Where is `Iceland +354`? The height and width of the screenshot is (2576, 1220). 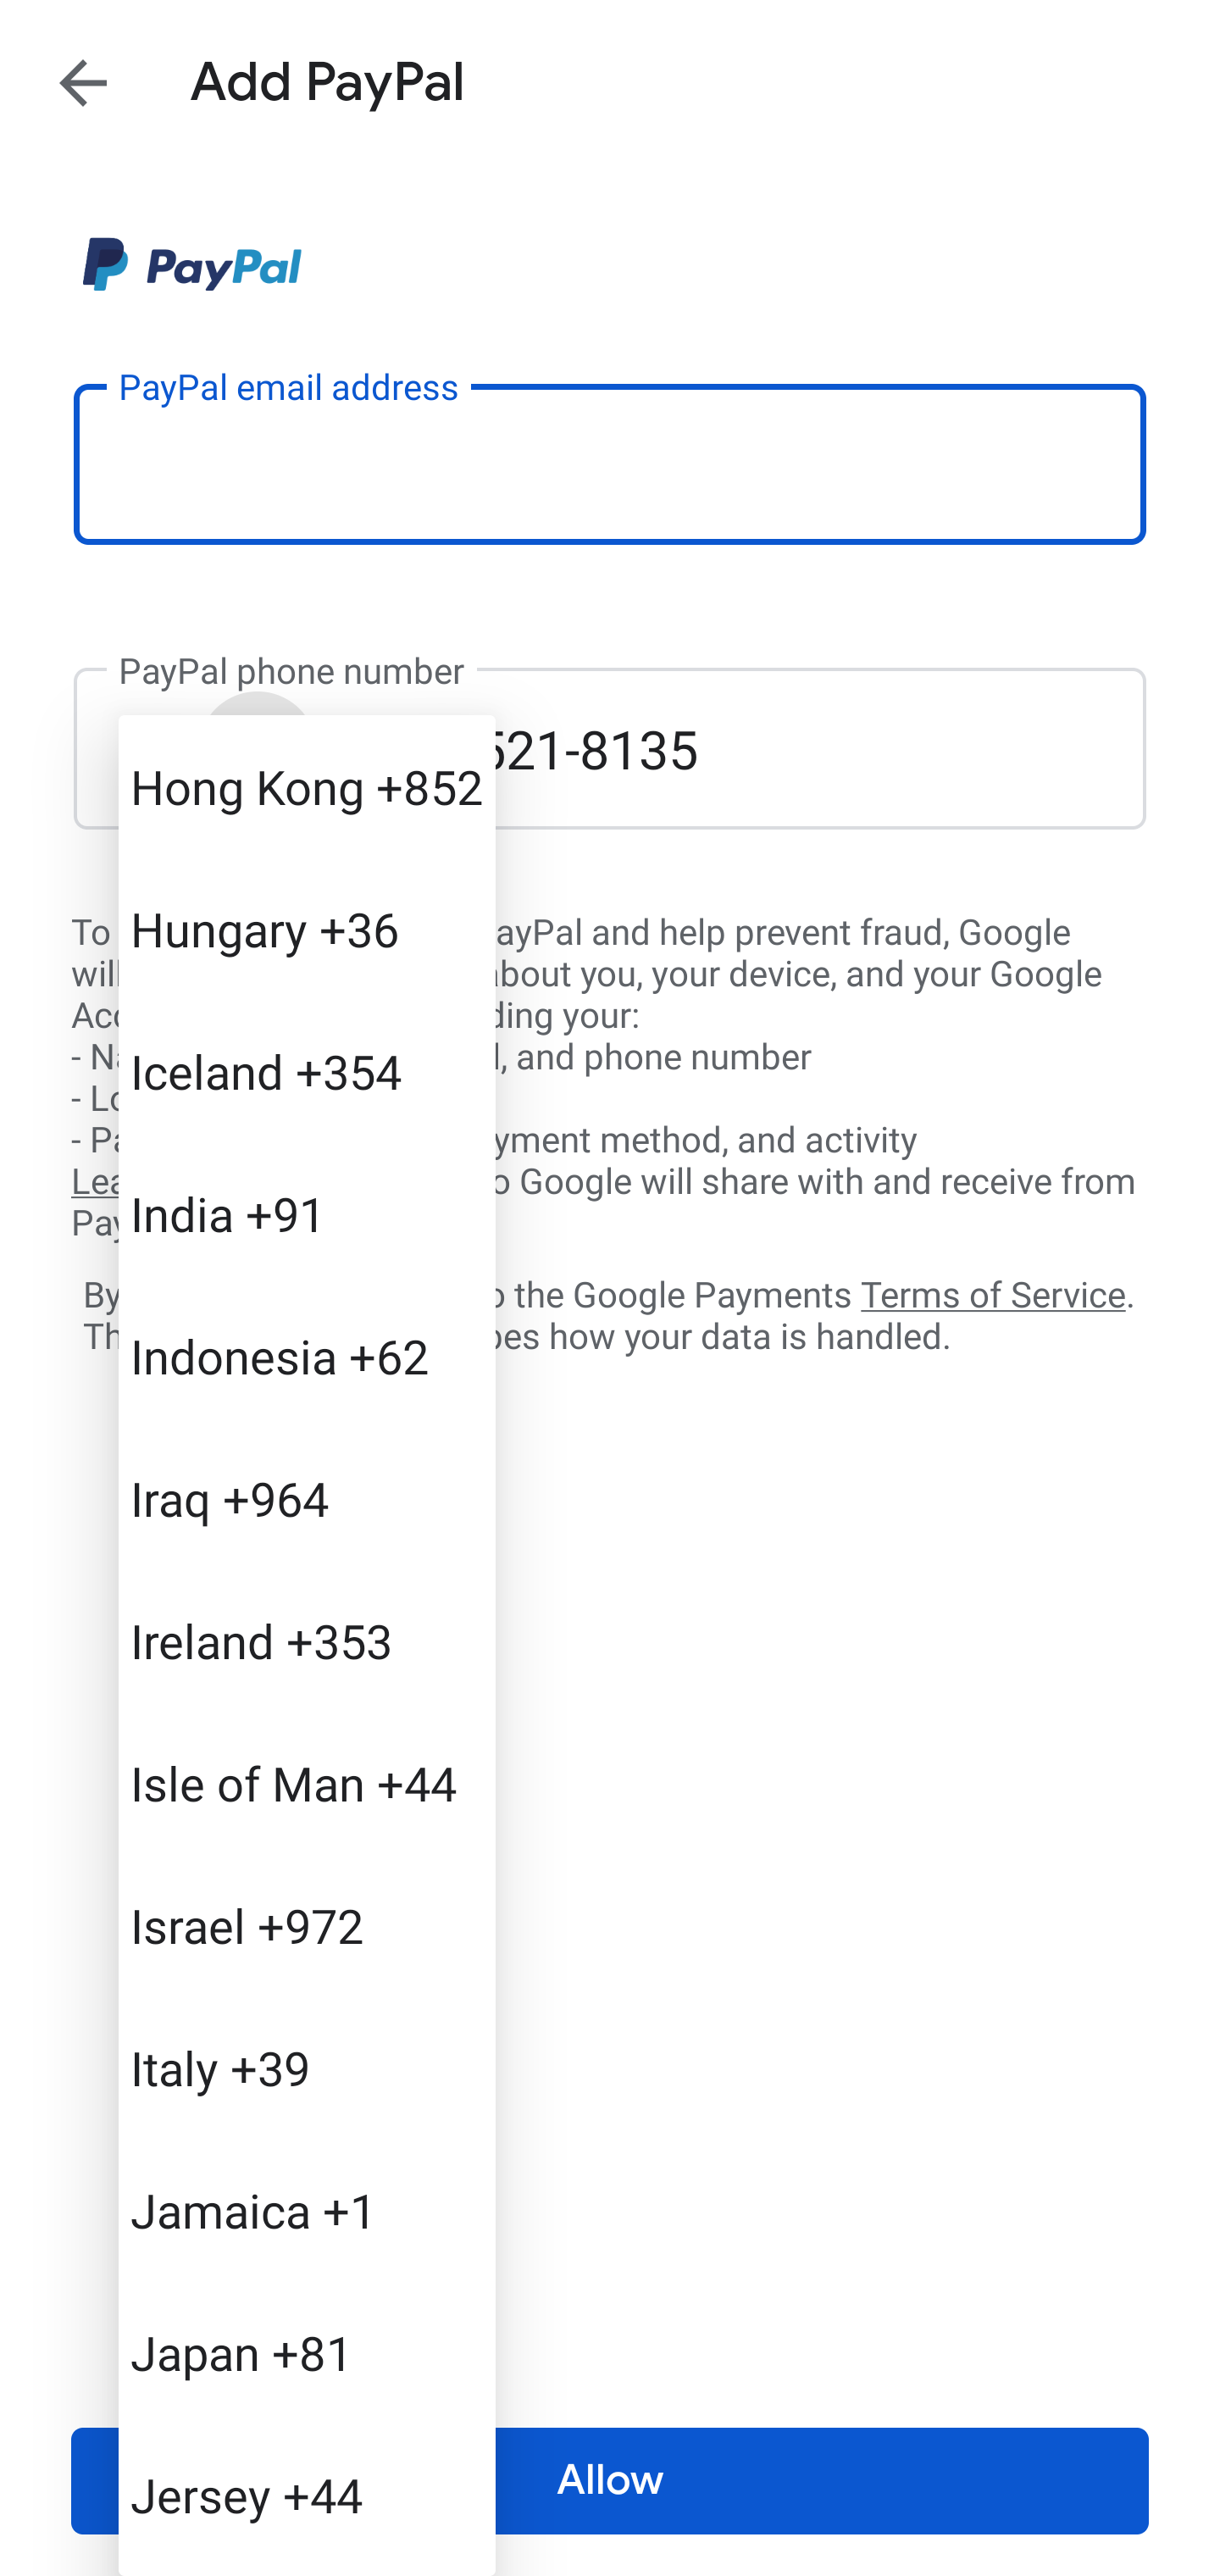
Iceland +354 is located at coordinates (307, 1069).